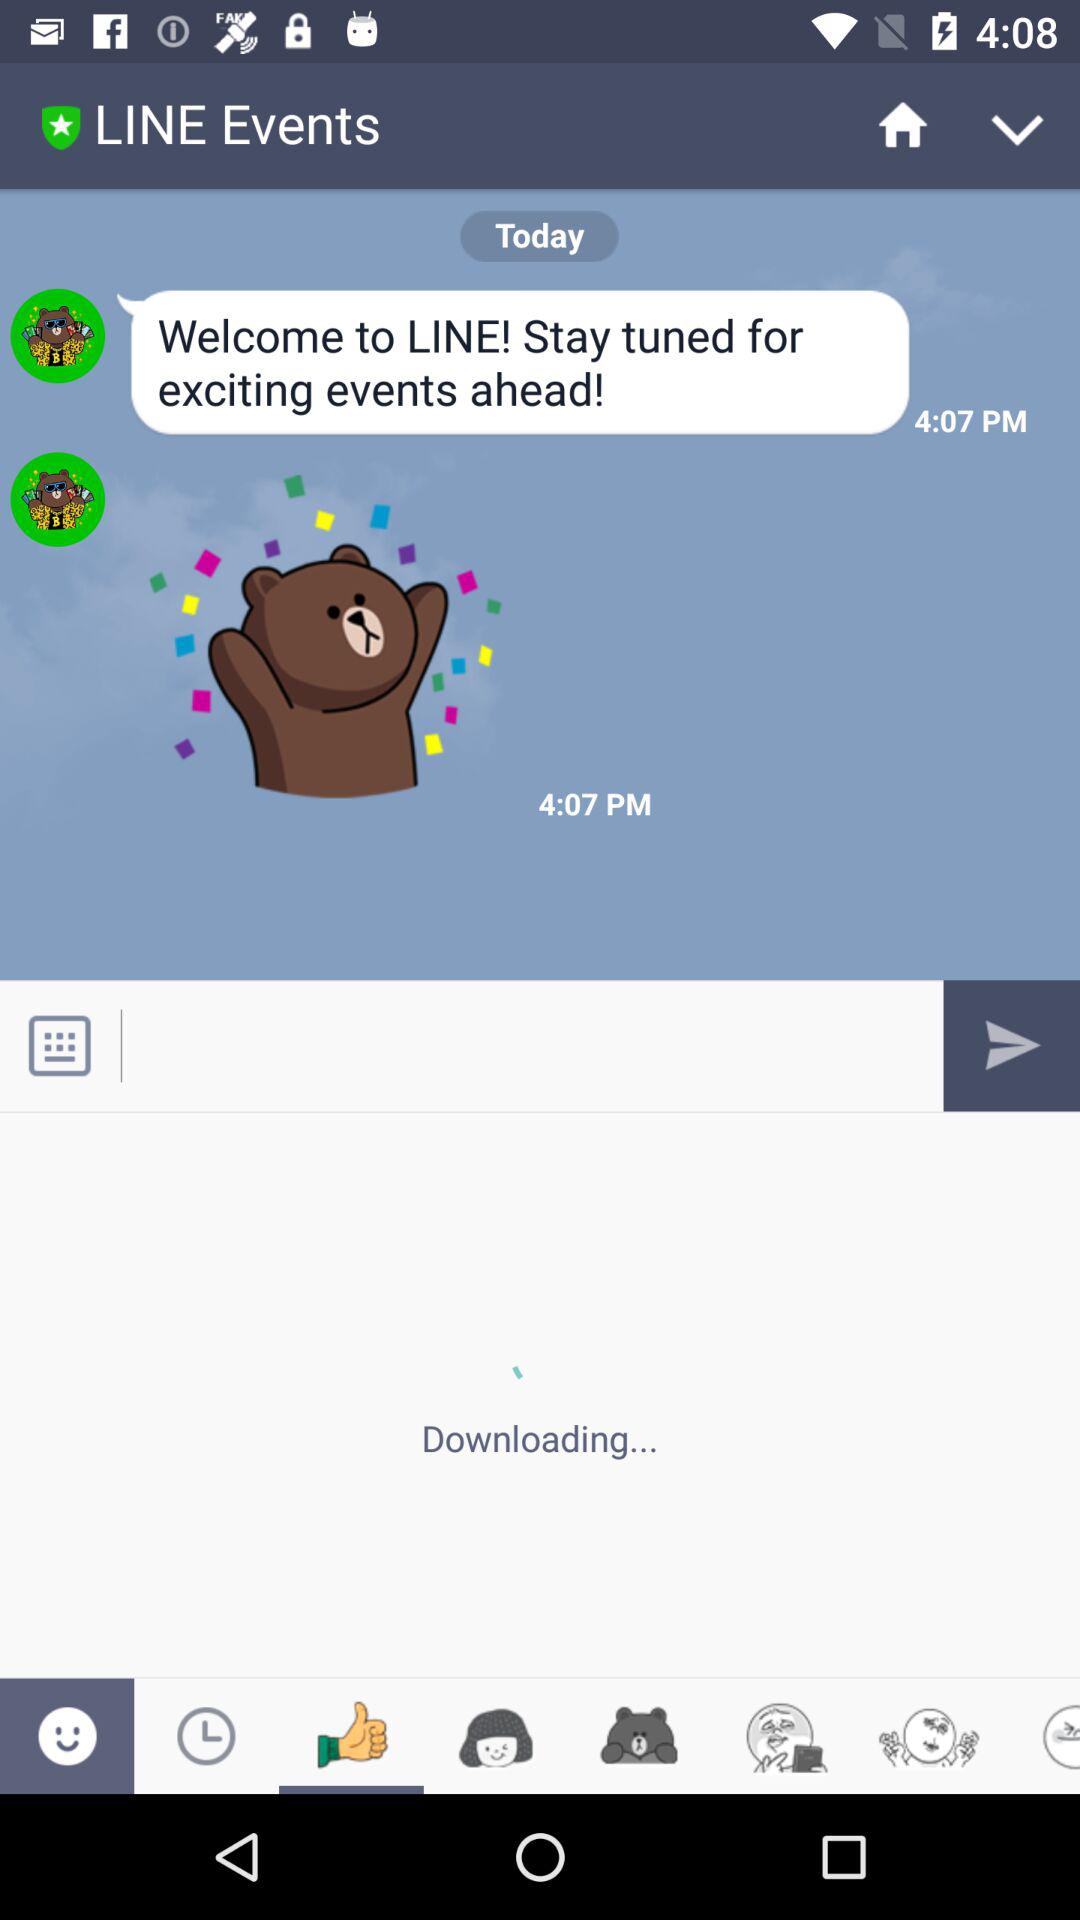 This screenshot has height=1920, width=1080. Describe the element at coordinates (57, 336) in the screenshot. I see `select the first image which is immediately below the line events` at that location.